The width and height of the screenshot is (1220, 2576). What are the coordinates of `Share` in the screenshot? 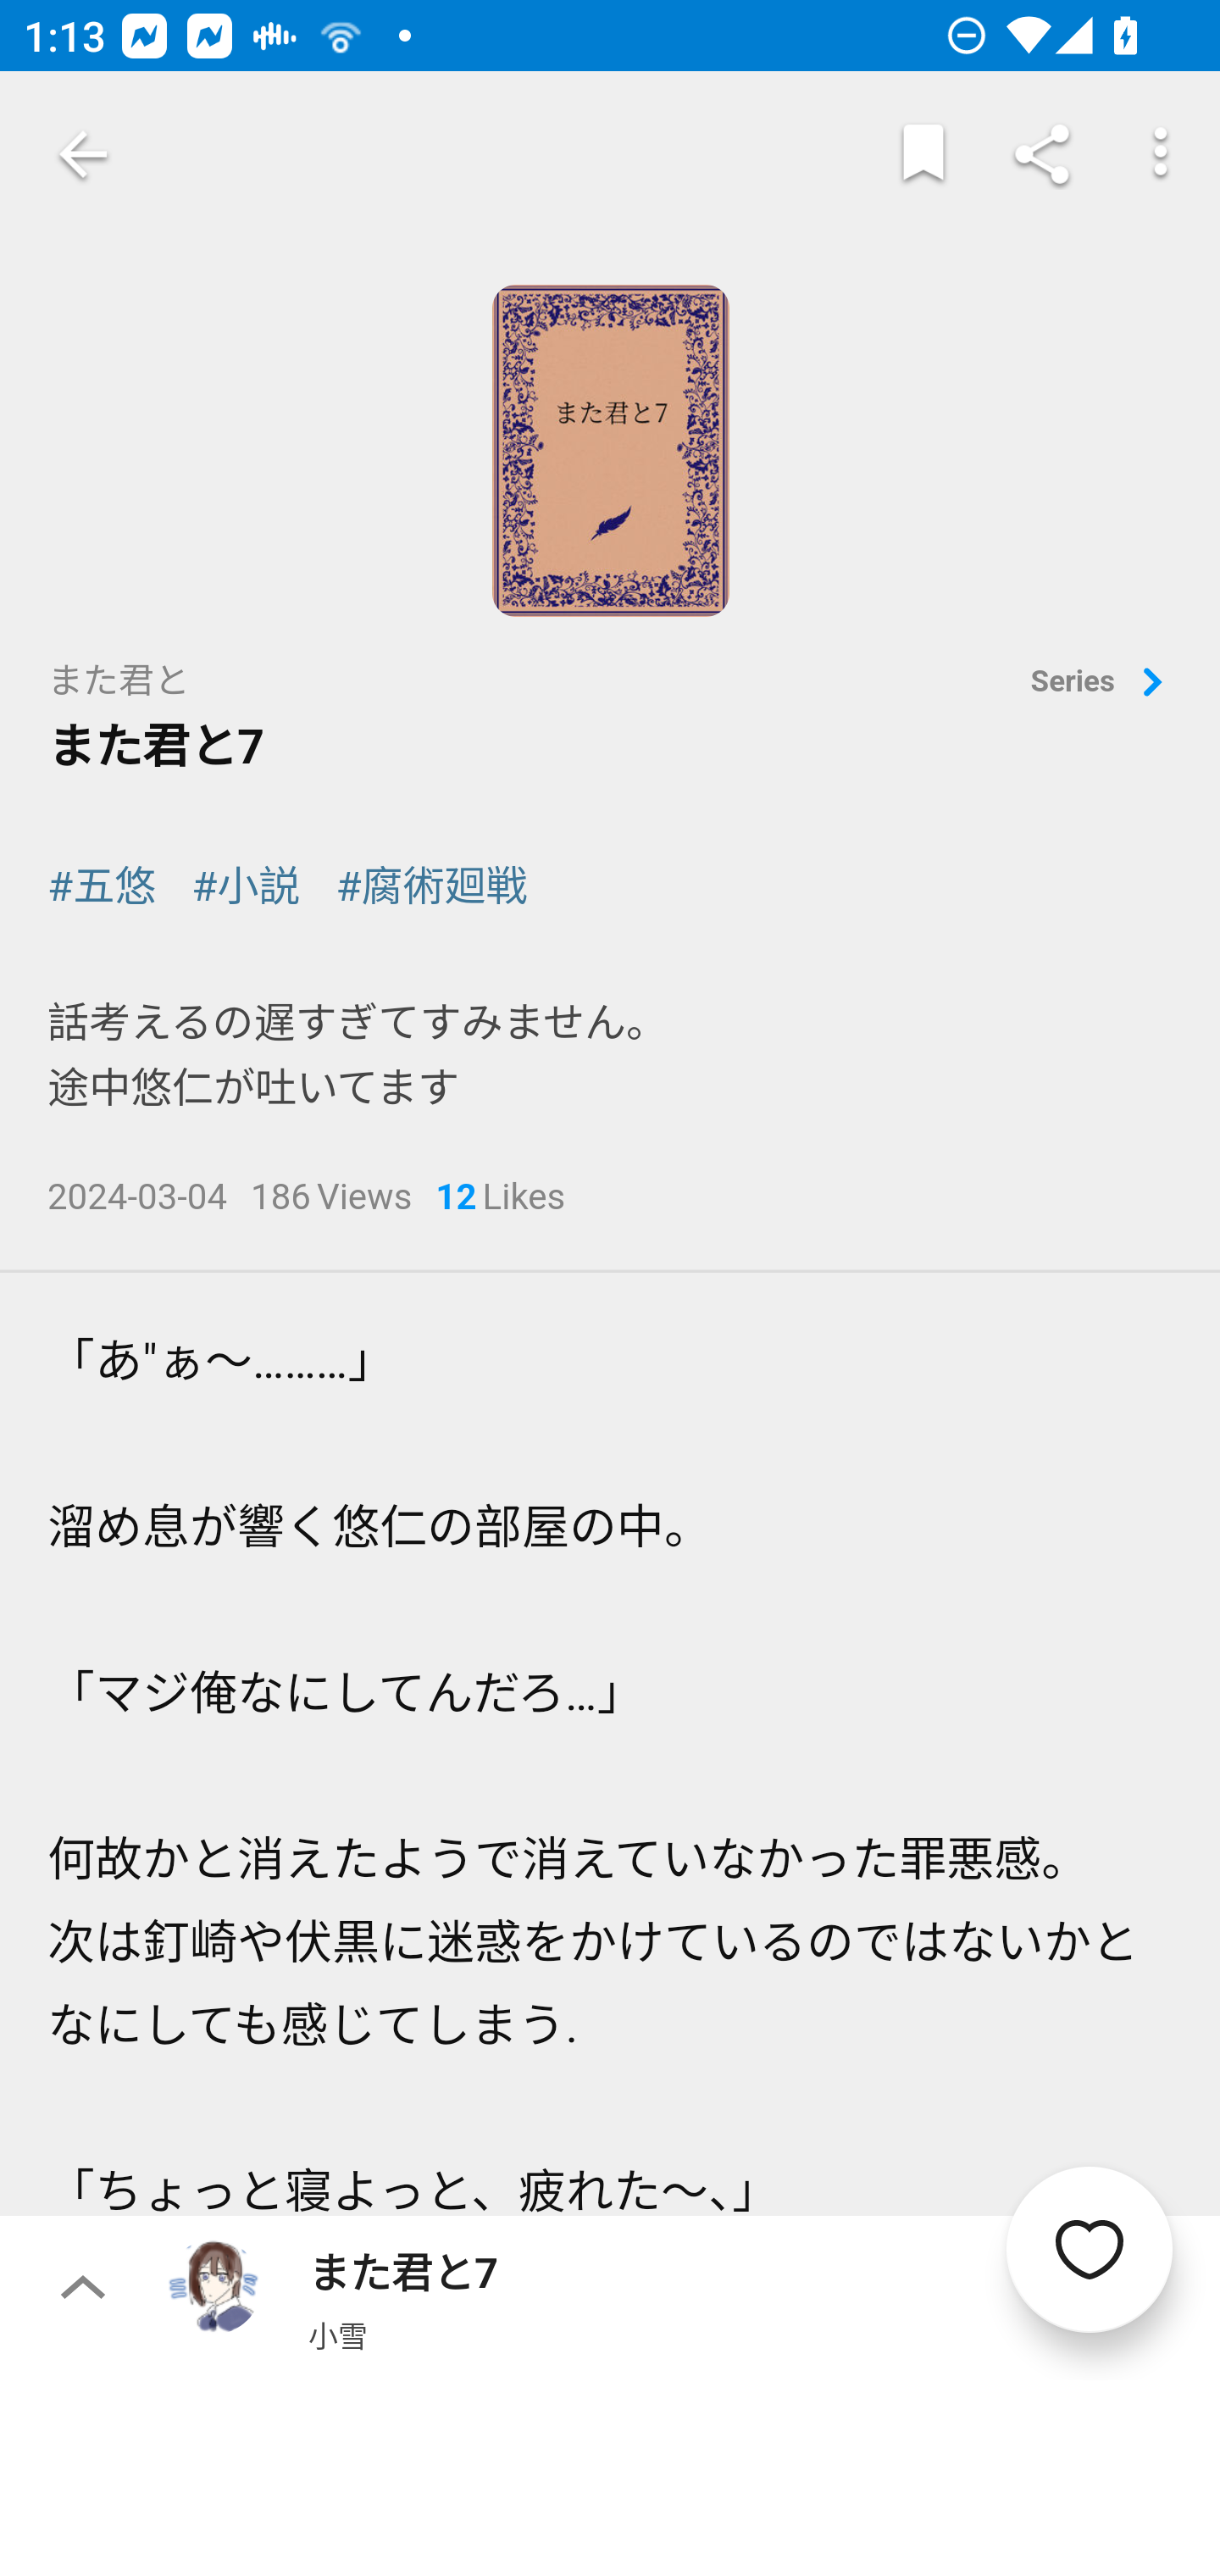 It's located at (1042, 154).